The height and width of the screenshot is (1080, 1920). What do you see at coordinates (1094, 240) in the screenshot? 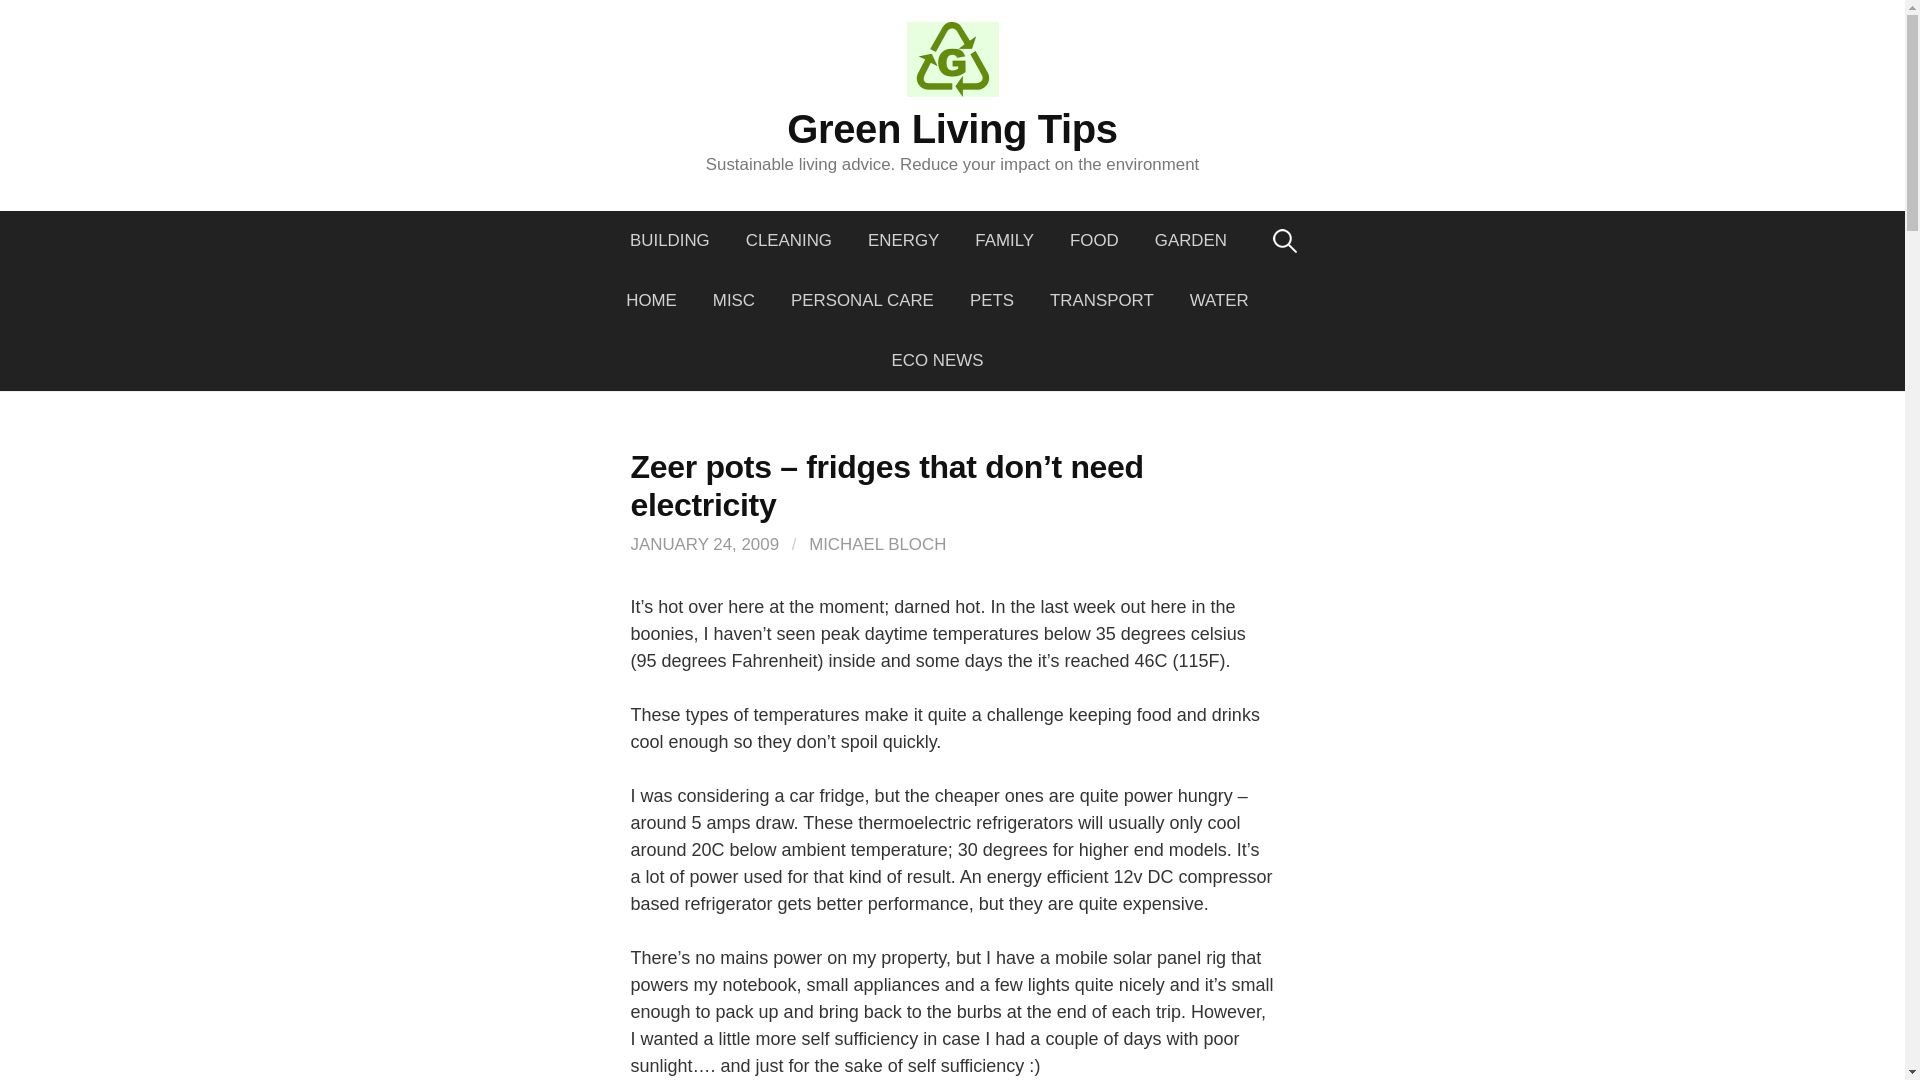
I see `FOOD` at bounding box center [1094, 240].